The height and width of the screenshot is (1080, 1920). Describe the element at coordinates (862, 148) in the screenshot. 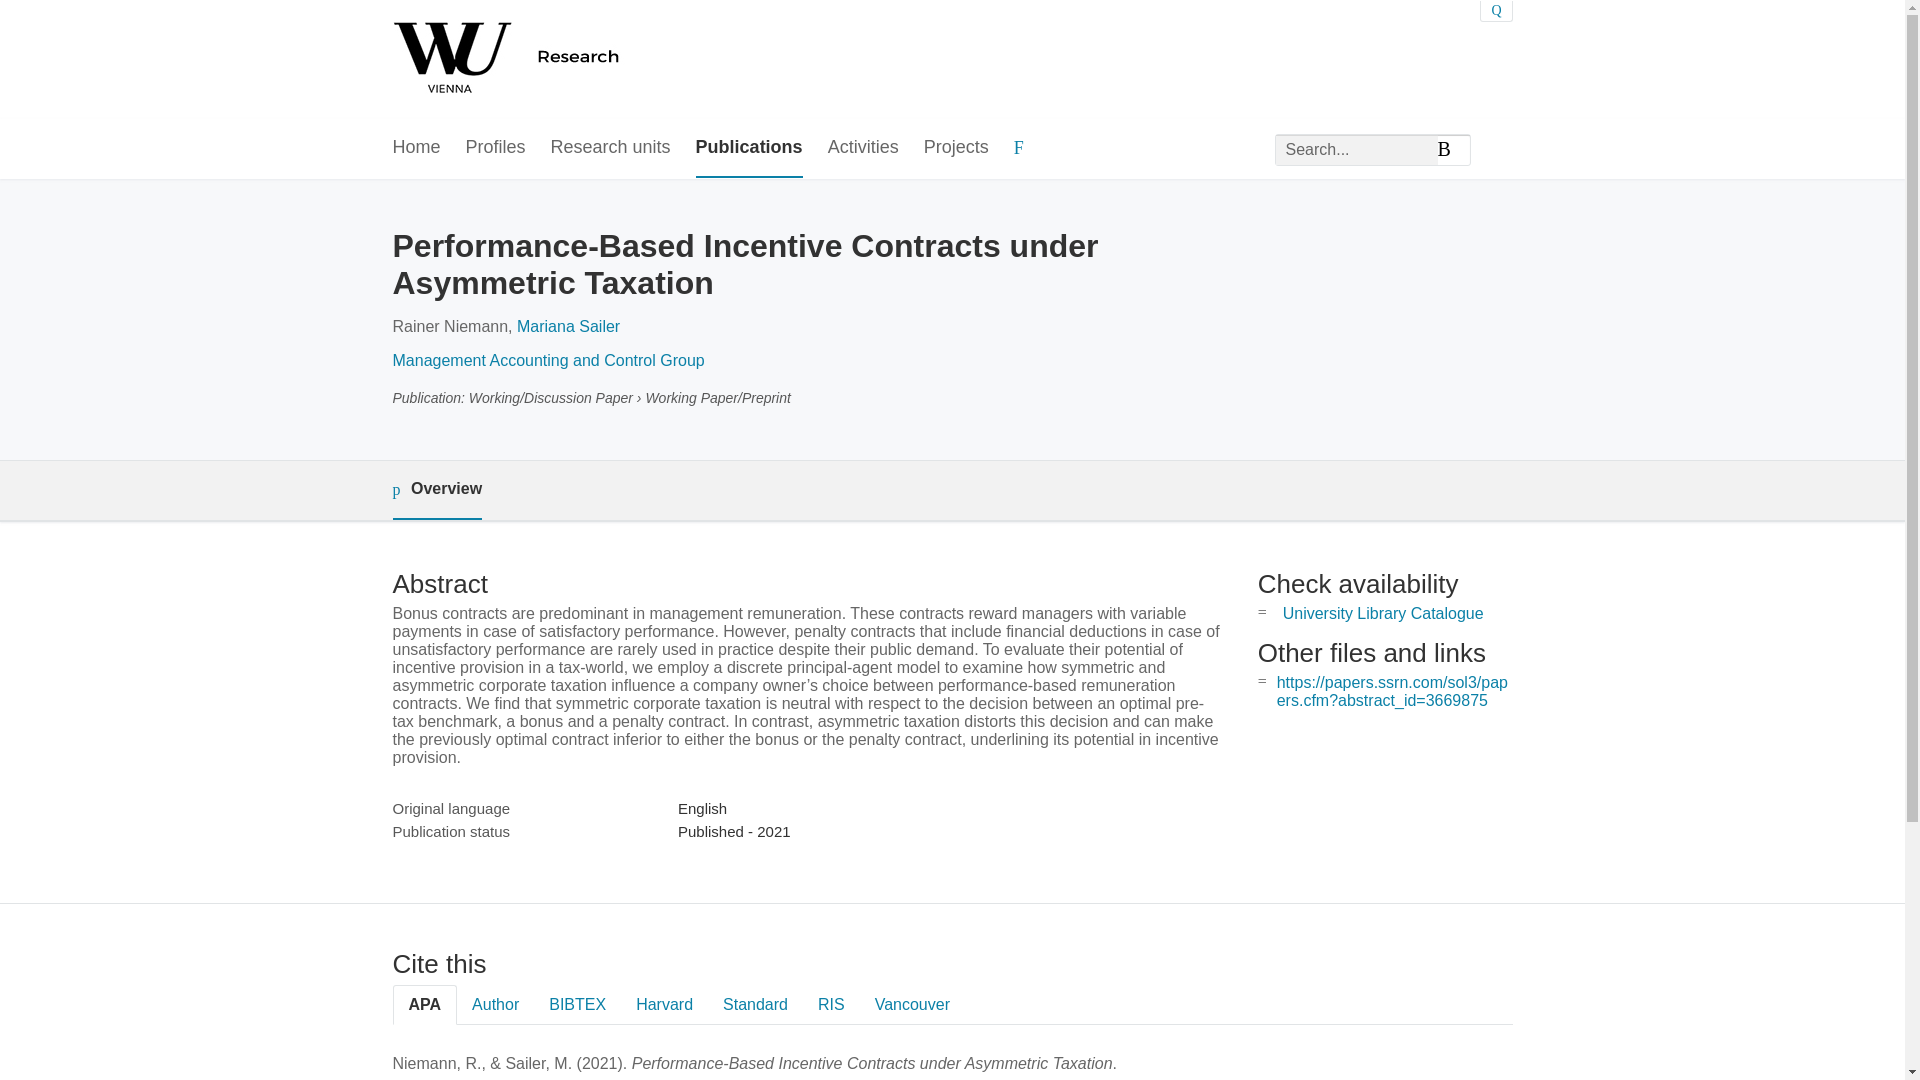

I see `Activities` at that location.